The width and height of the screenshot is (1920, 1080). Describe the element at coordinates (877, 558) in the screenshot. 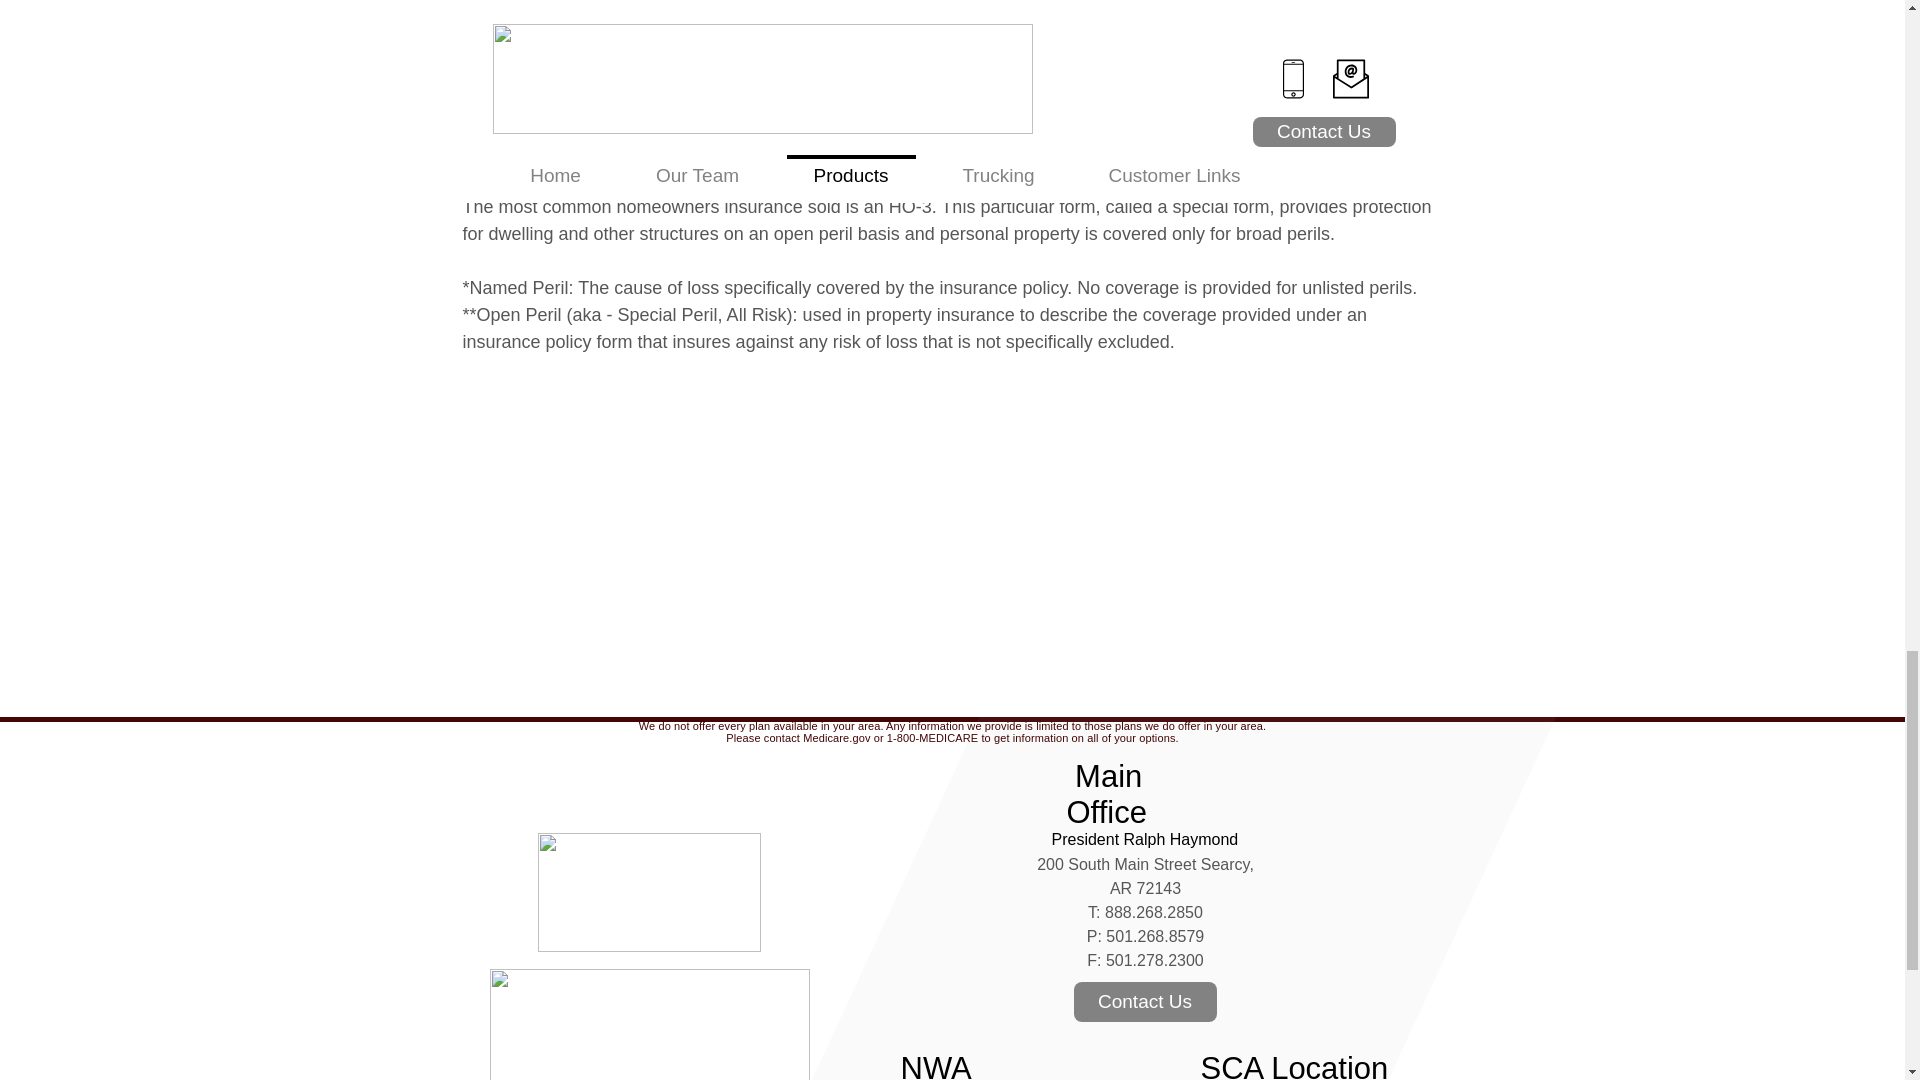

I see `nsurance in my mortgage payment?` at that location.